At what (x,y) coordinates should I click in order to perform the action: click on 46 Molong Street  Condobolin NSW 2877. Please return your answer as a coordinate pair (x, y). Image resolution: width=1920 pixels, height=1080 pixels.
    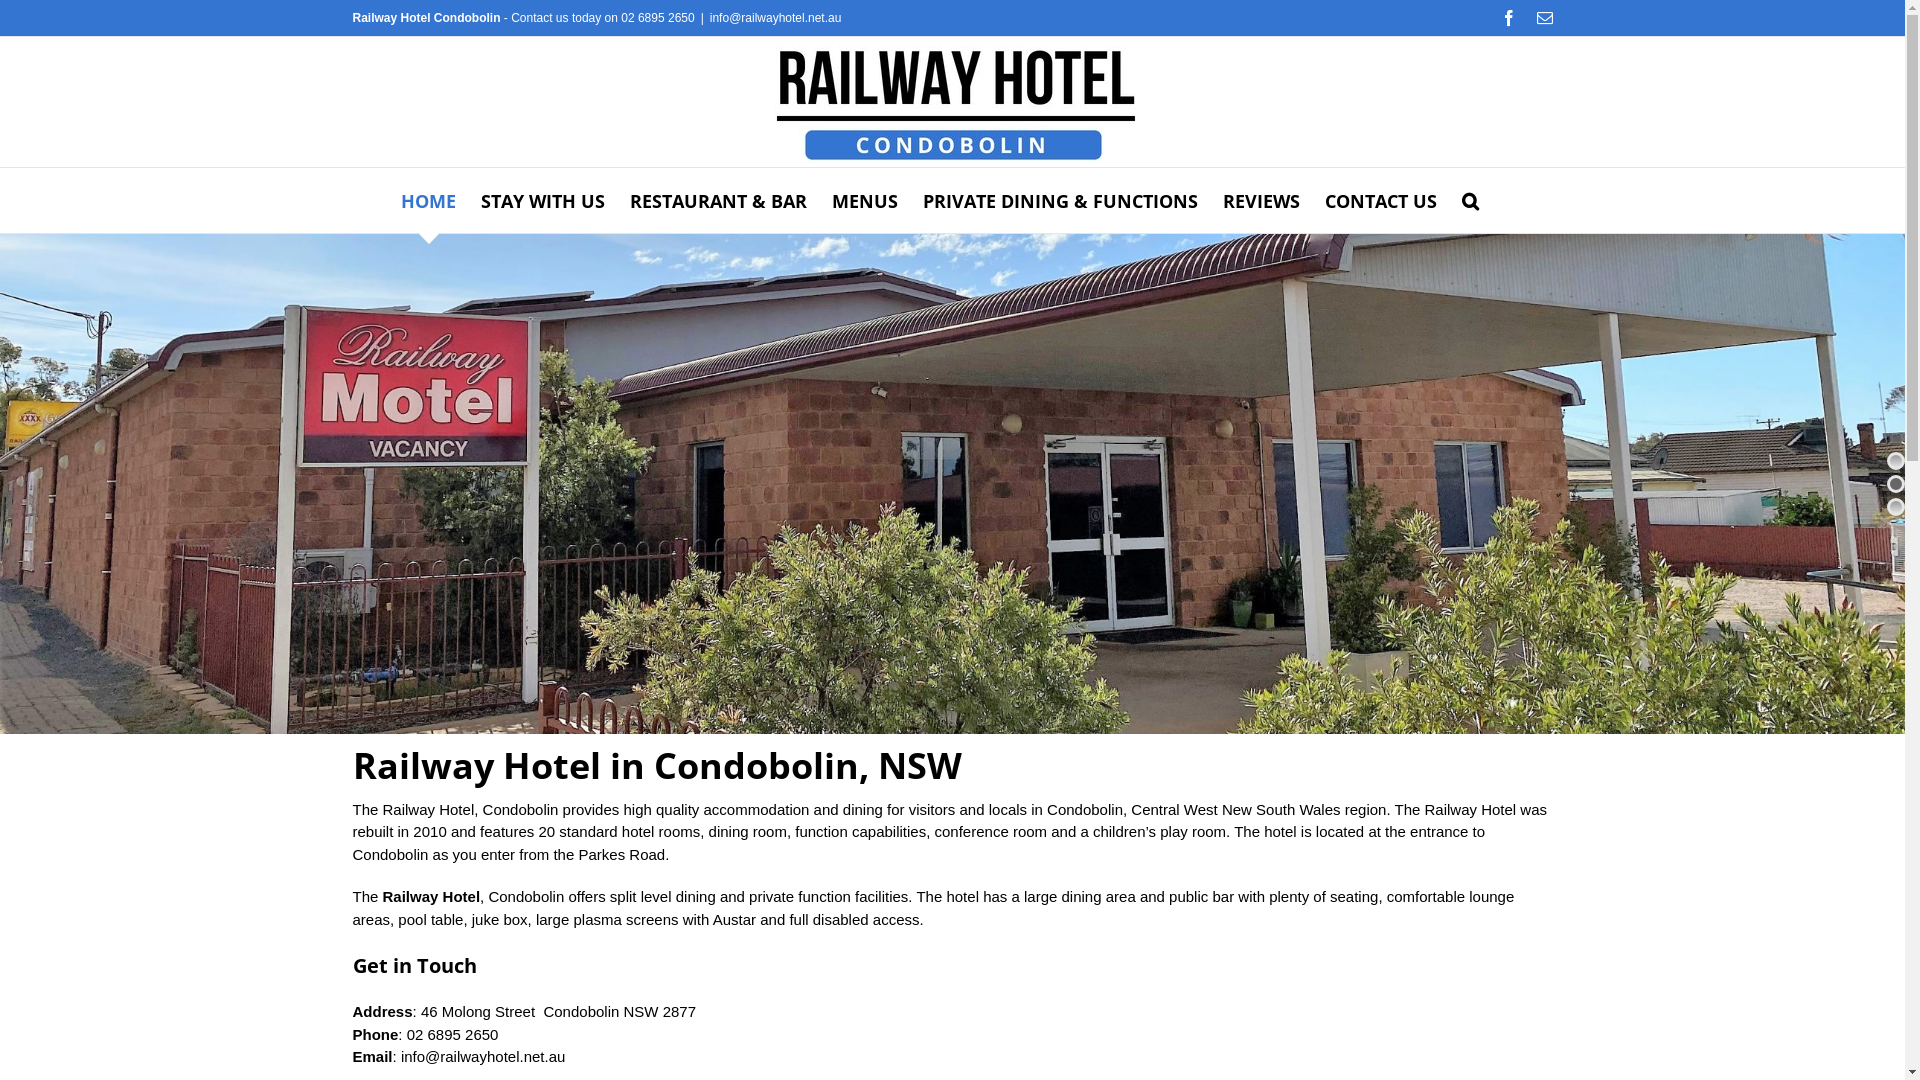
    Looking at the image, I should click on (558, 1012).